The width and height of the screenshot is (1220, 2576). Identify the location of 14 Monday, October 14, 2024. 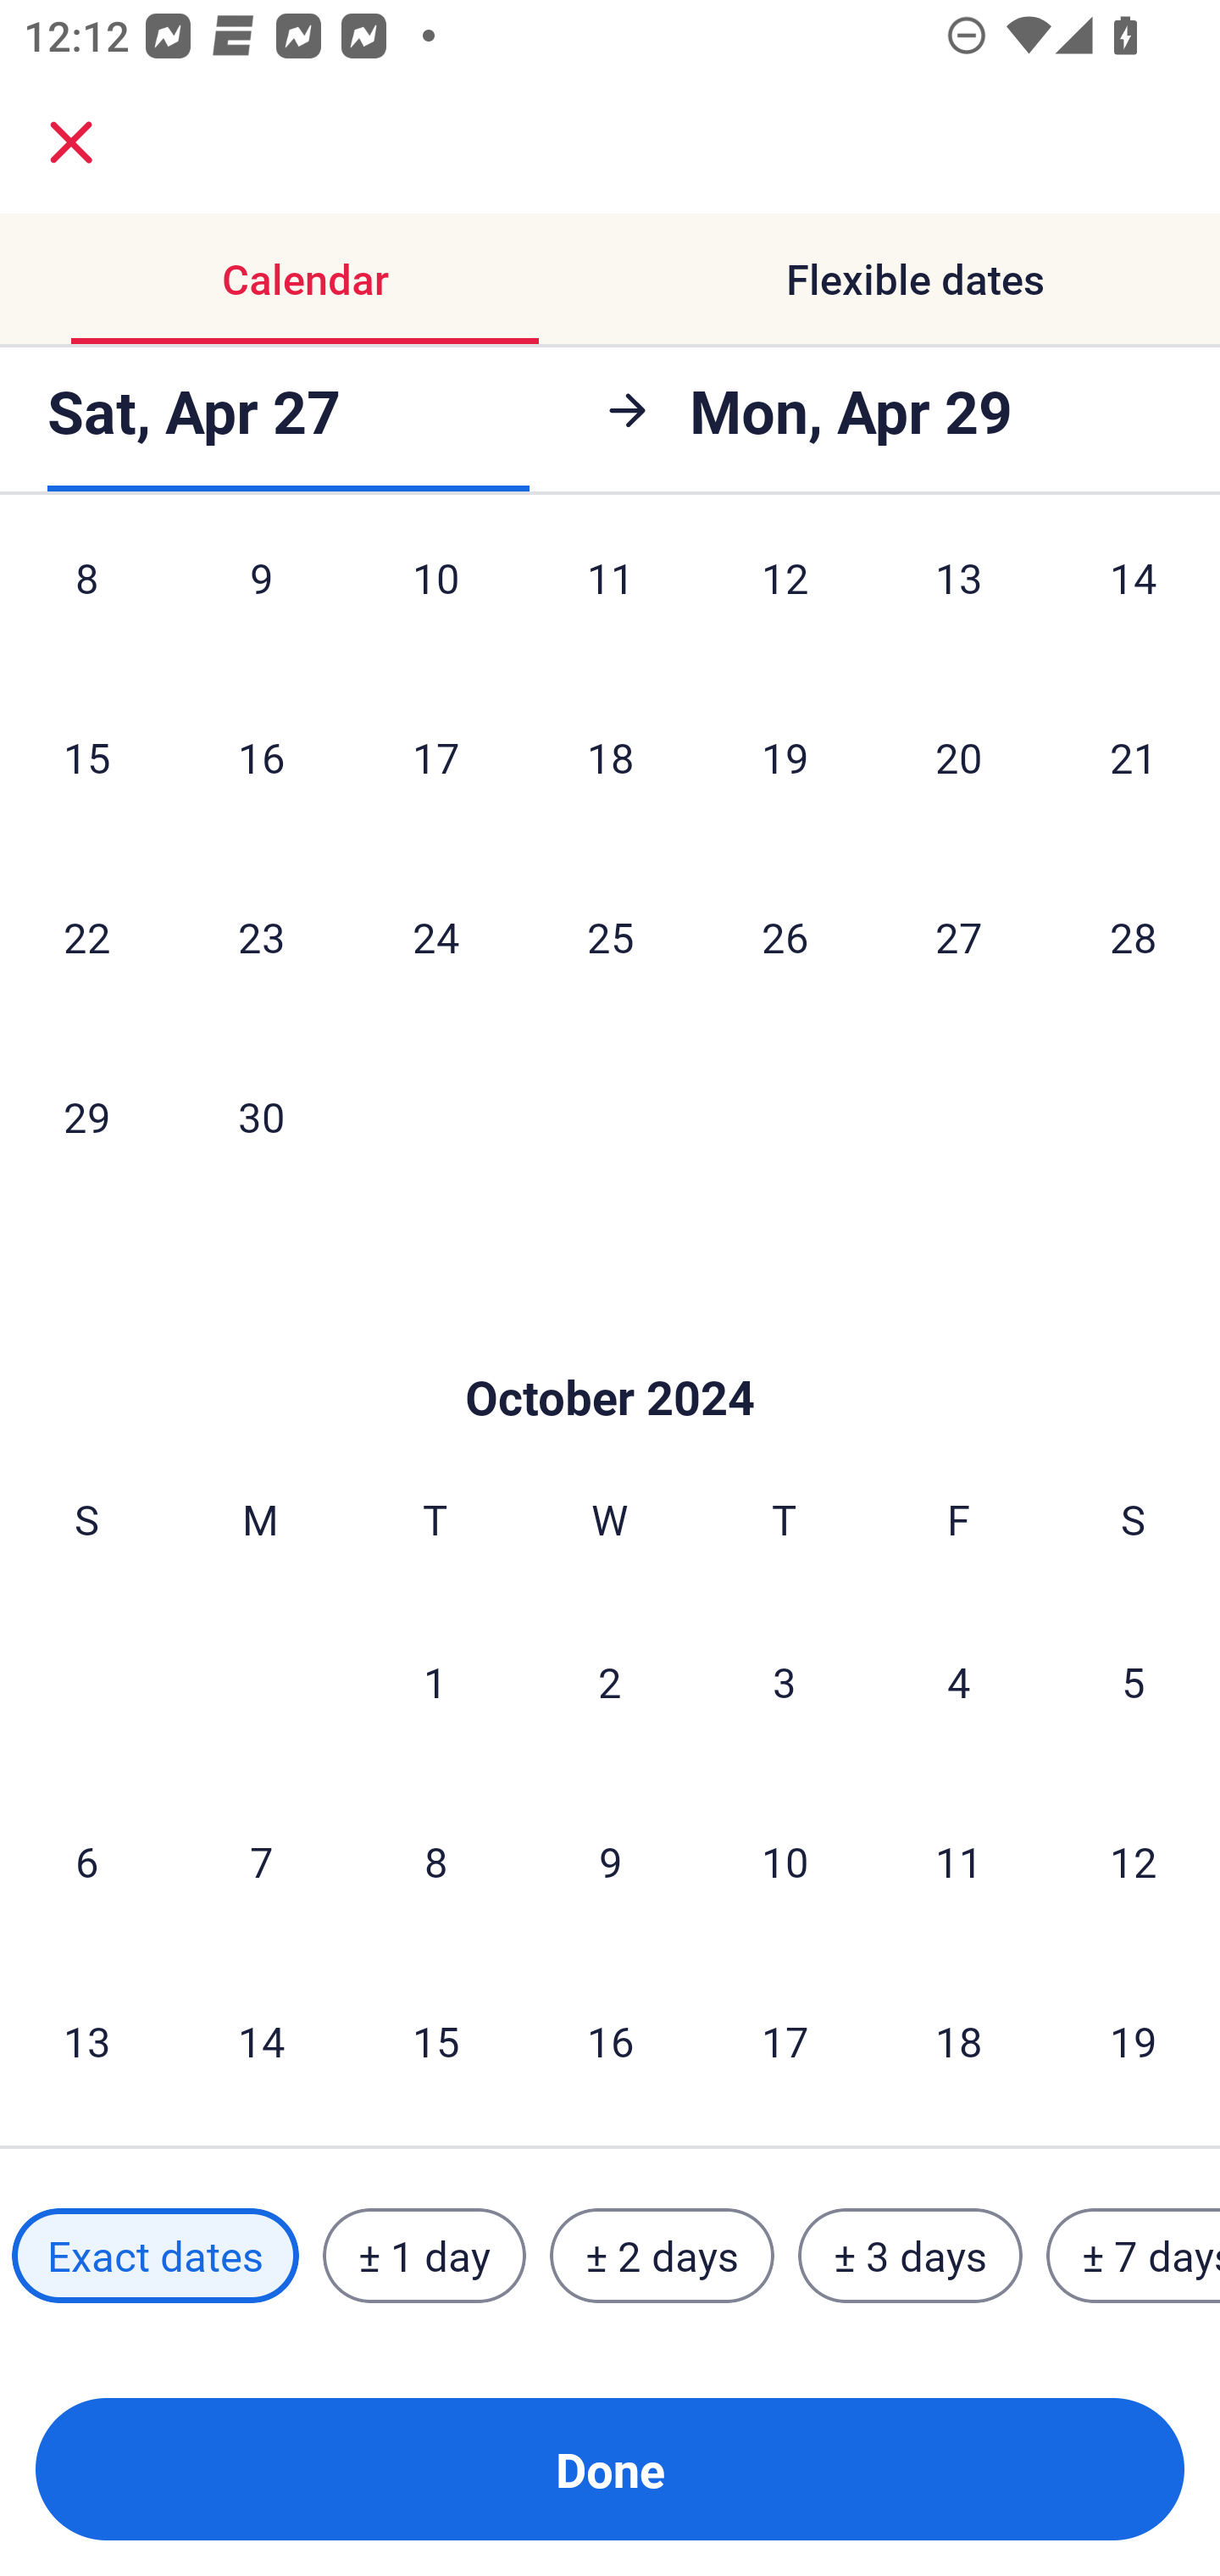
(261, 2041).